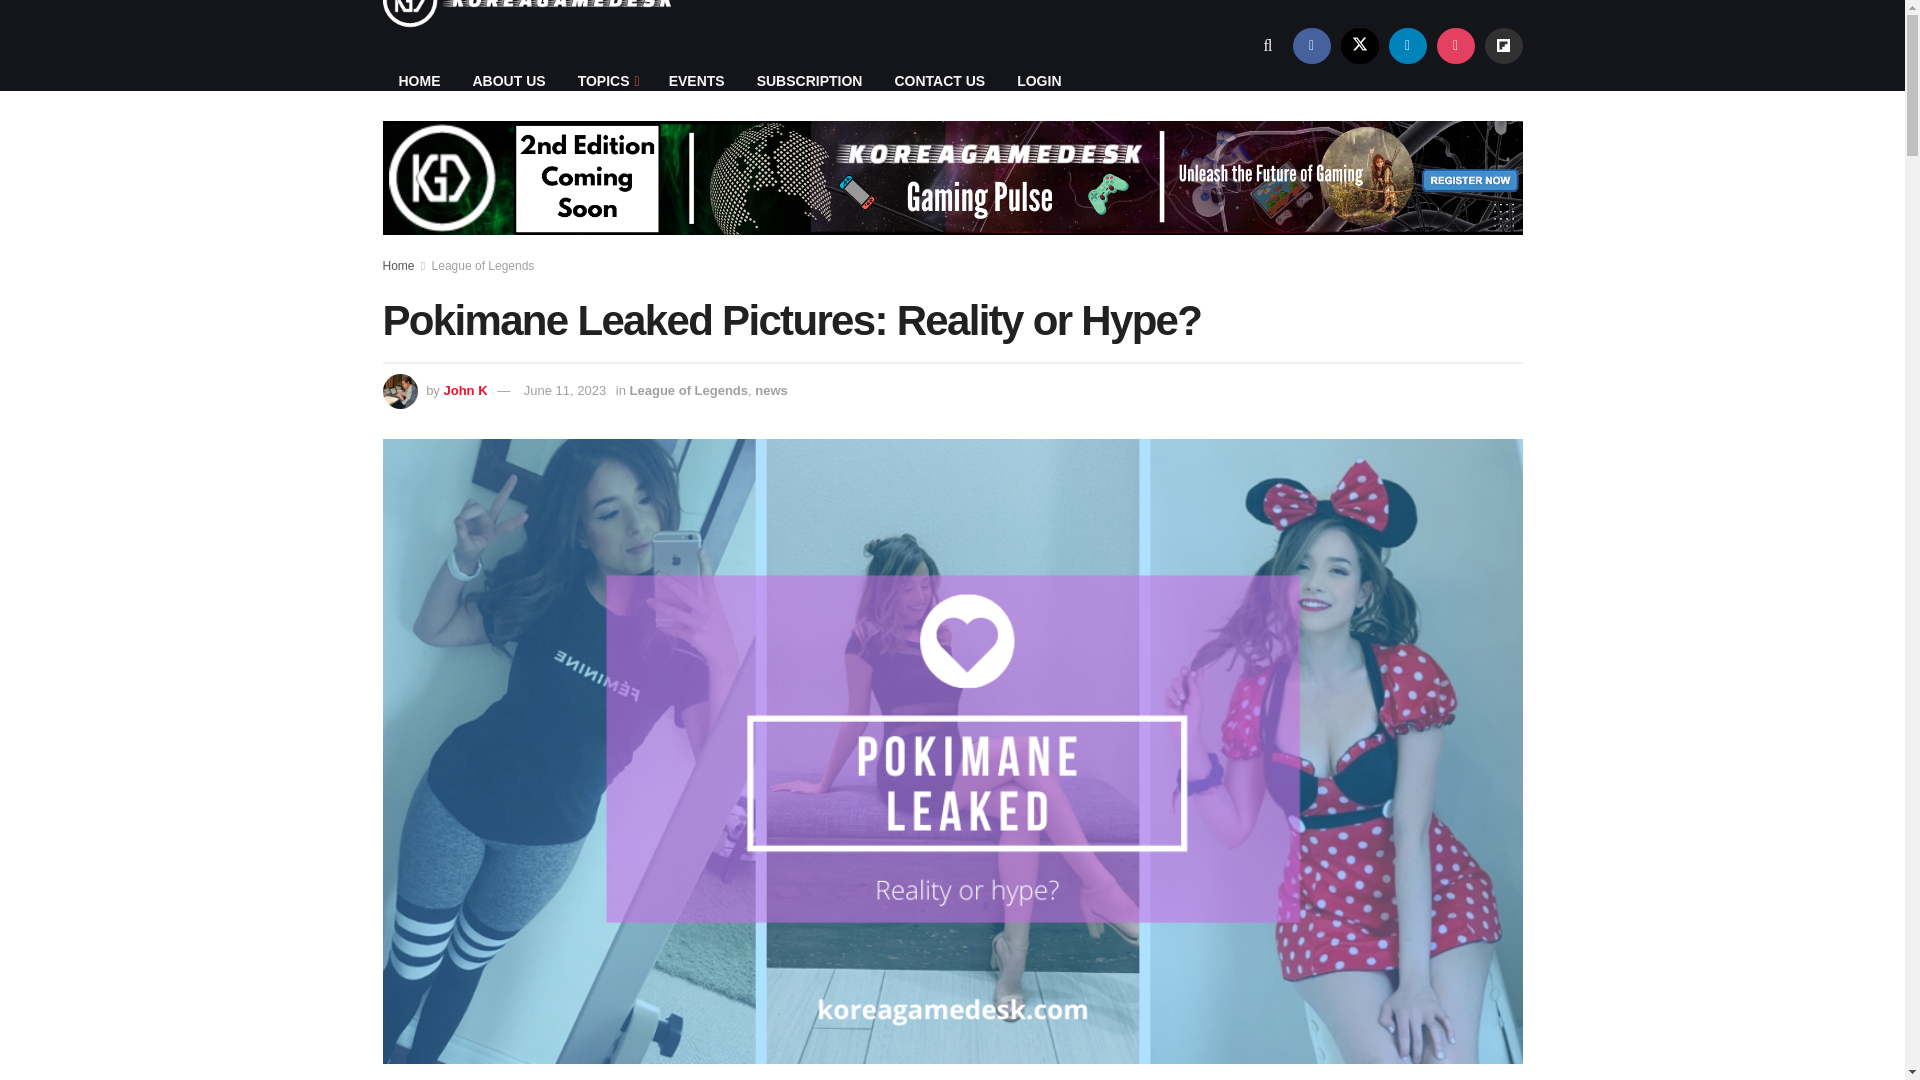  I want to click on TOPICS, so click(607, 81).